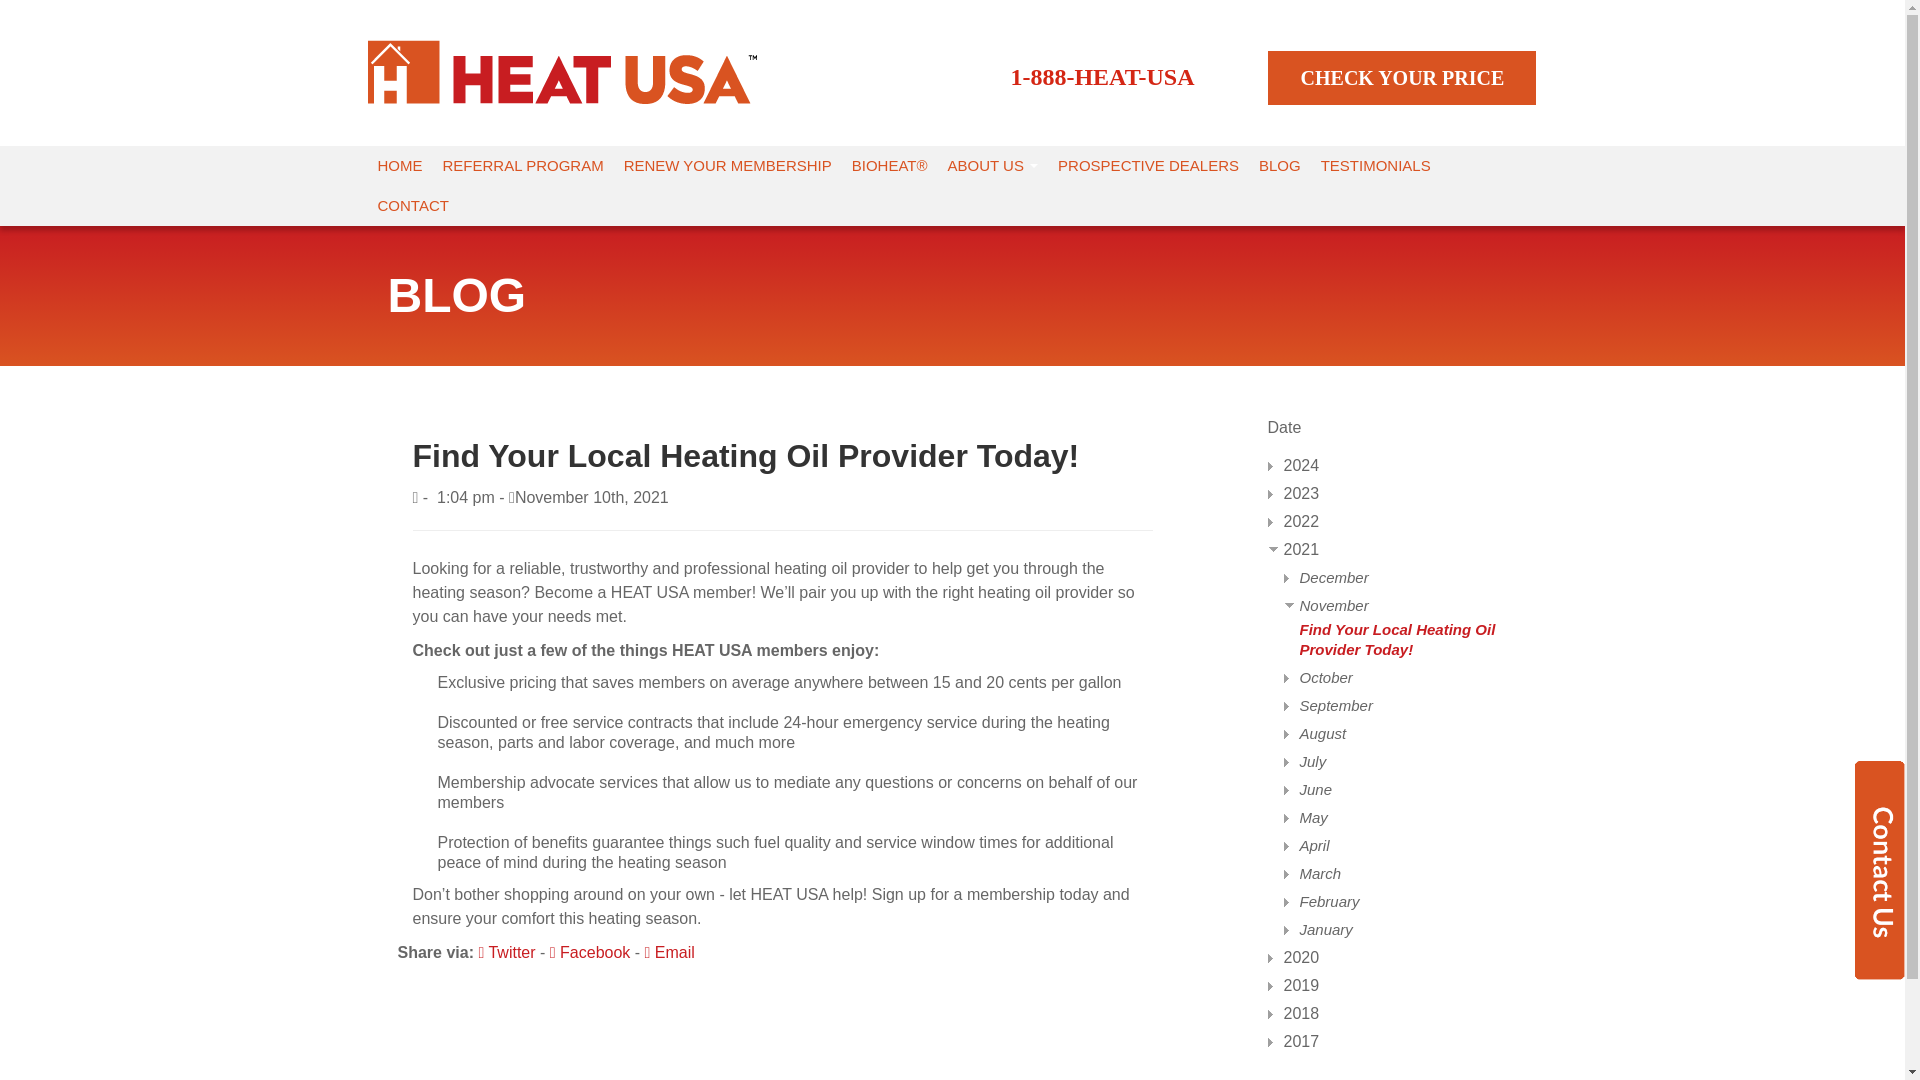 The image size is (1920, 1080). Describe the element at coordinates (400, 165) in the screenshot. I see `HOME` at that location.